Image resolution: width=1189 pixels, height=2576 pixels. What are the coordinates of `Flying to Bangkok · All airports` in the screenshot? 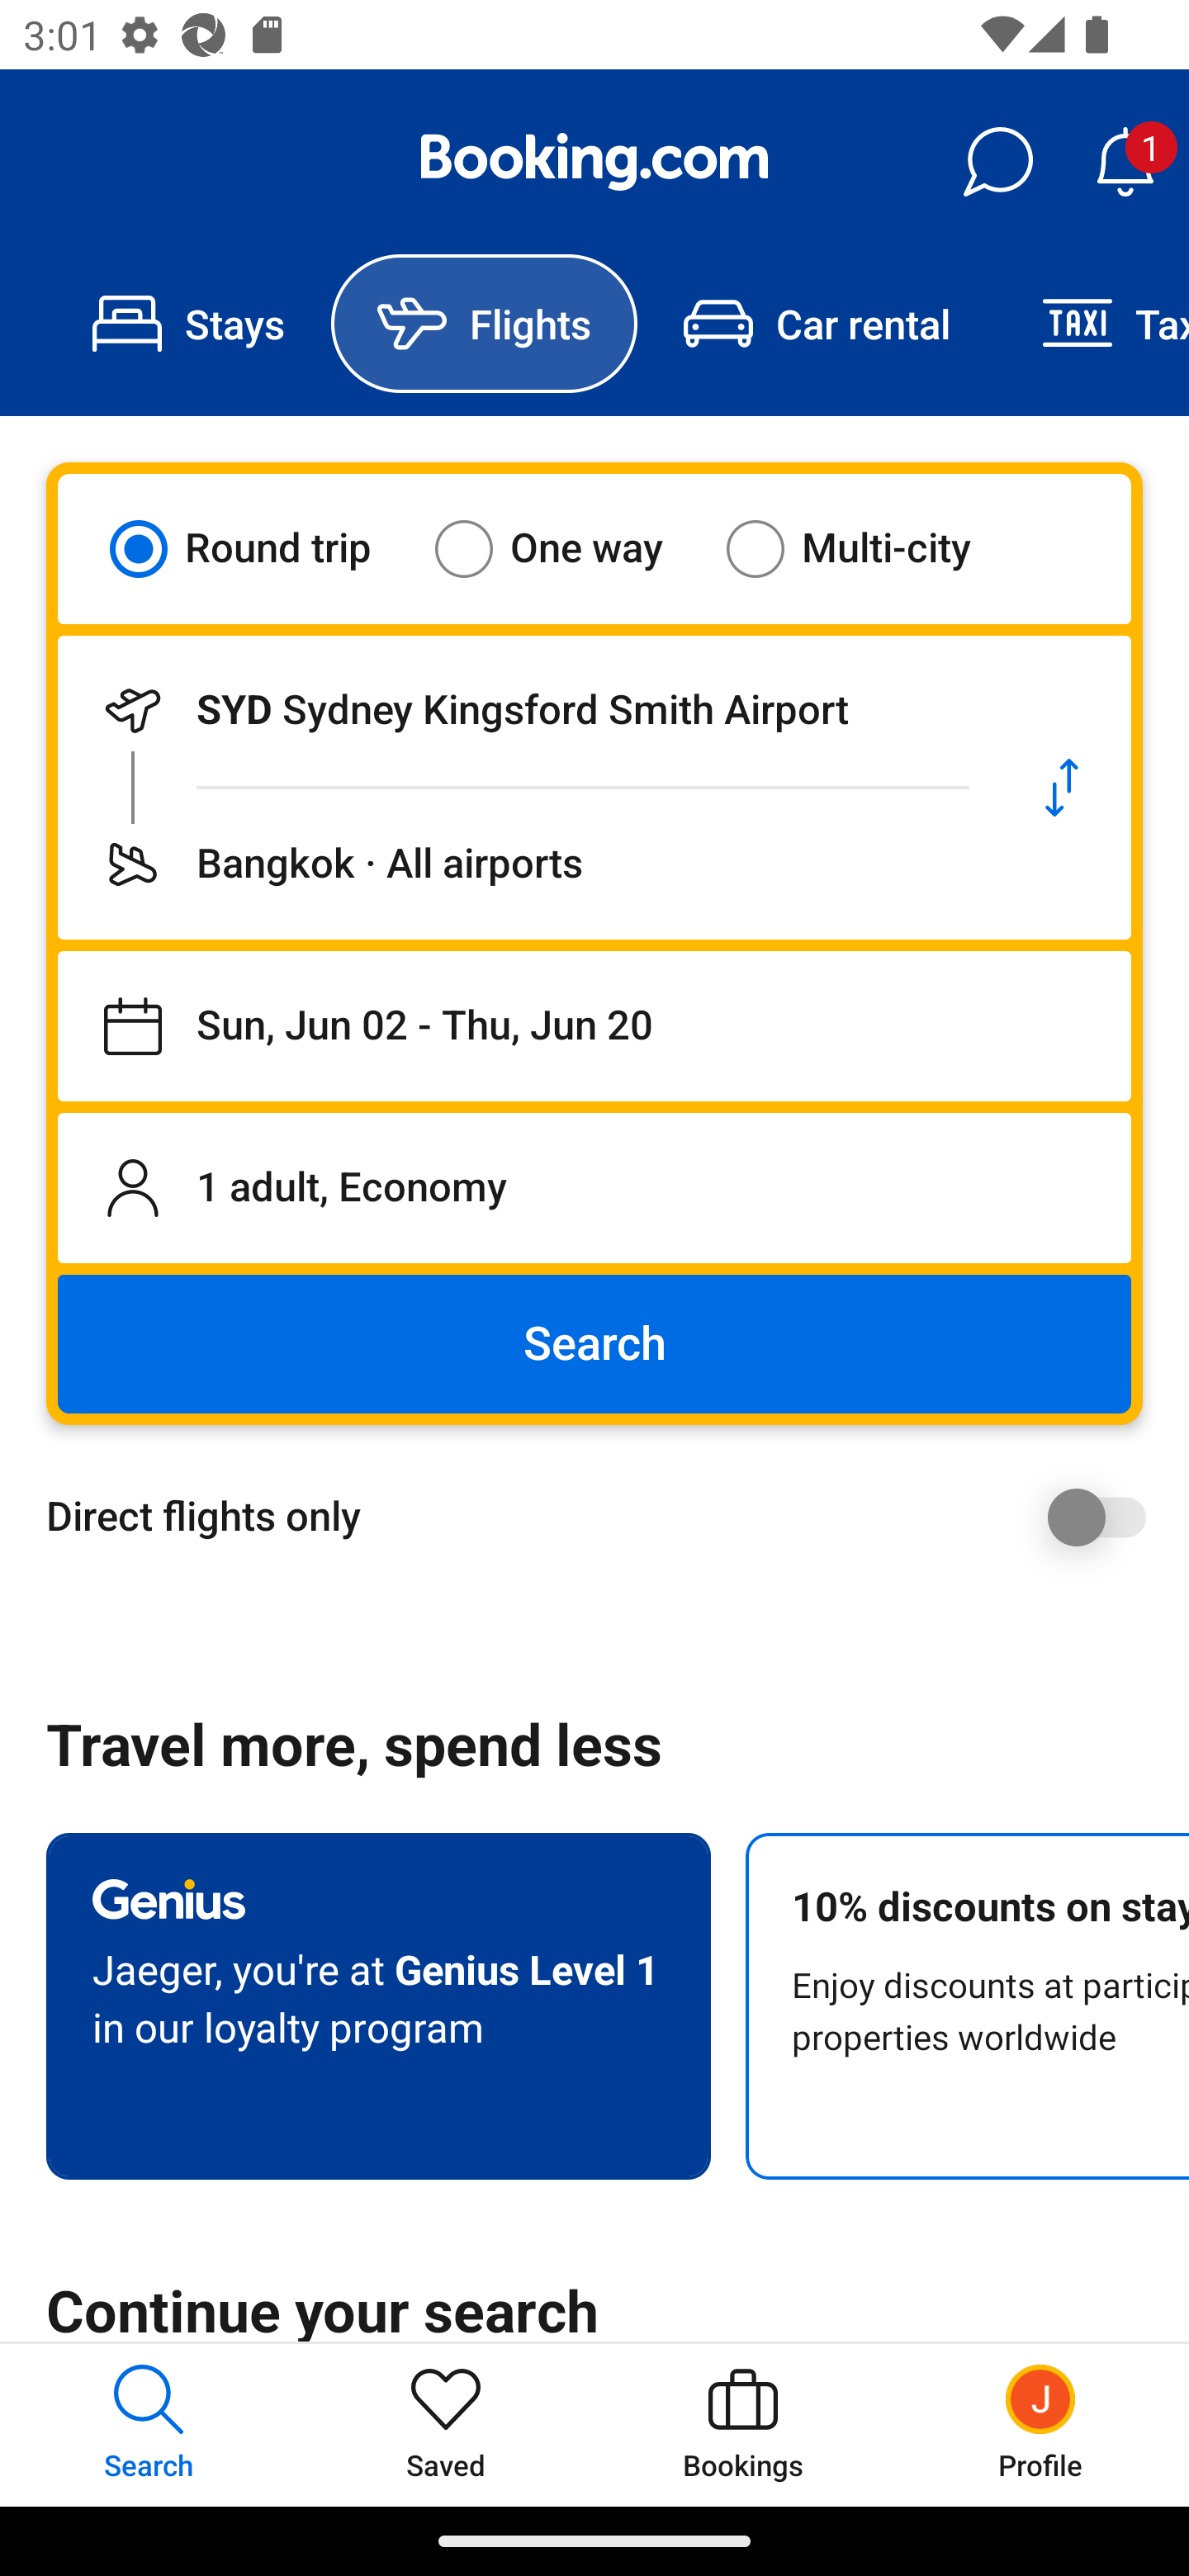 It's located at (525, 864).